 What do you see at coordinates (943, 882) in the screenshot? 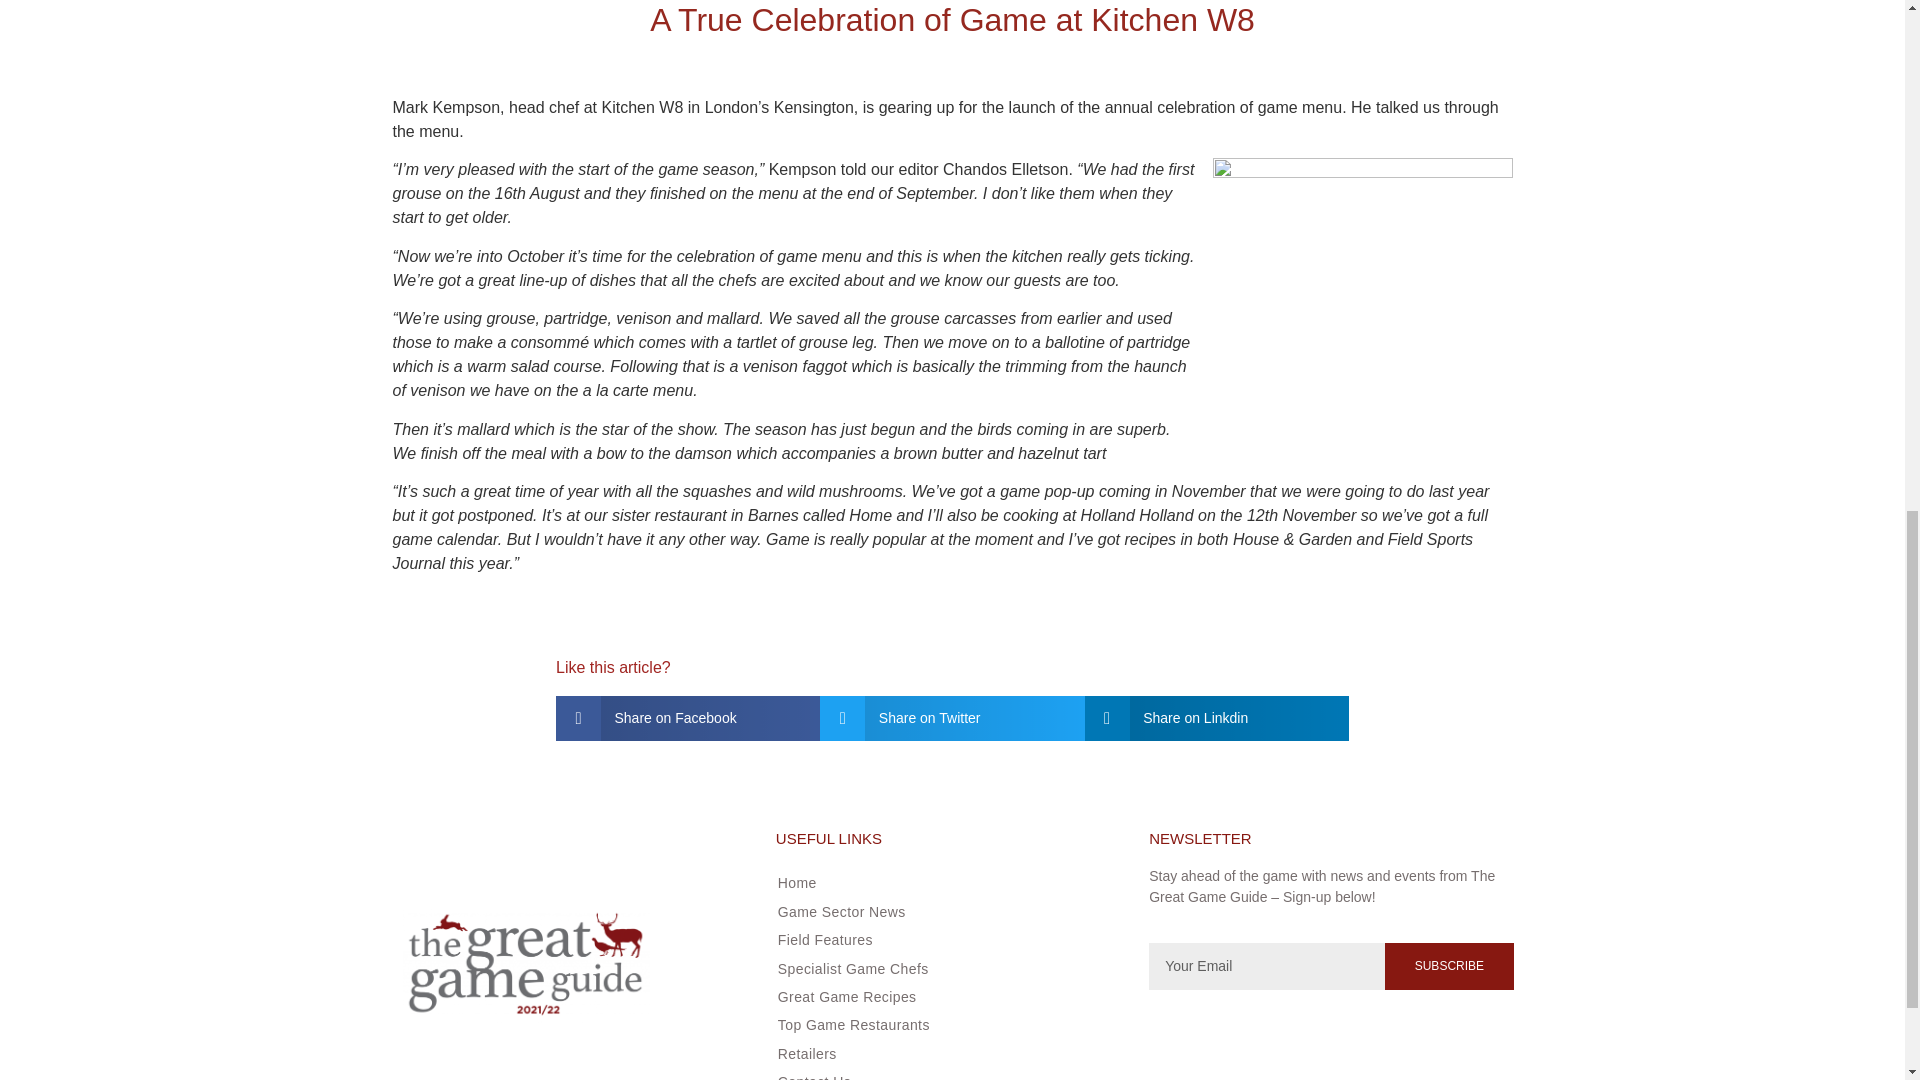
I see `Home` at bounding box center [943, 882].